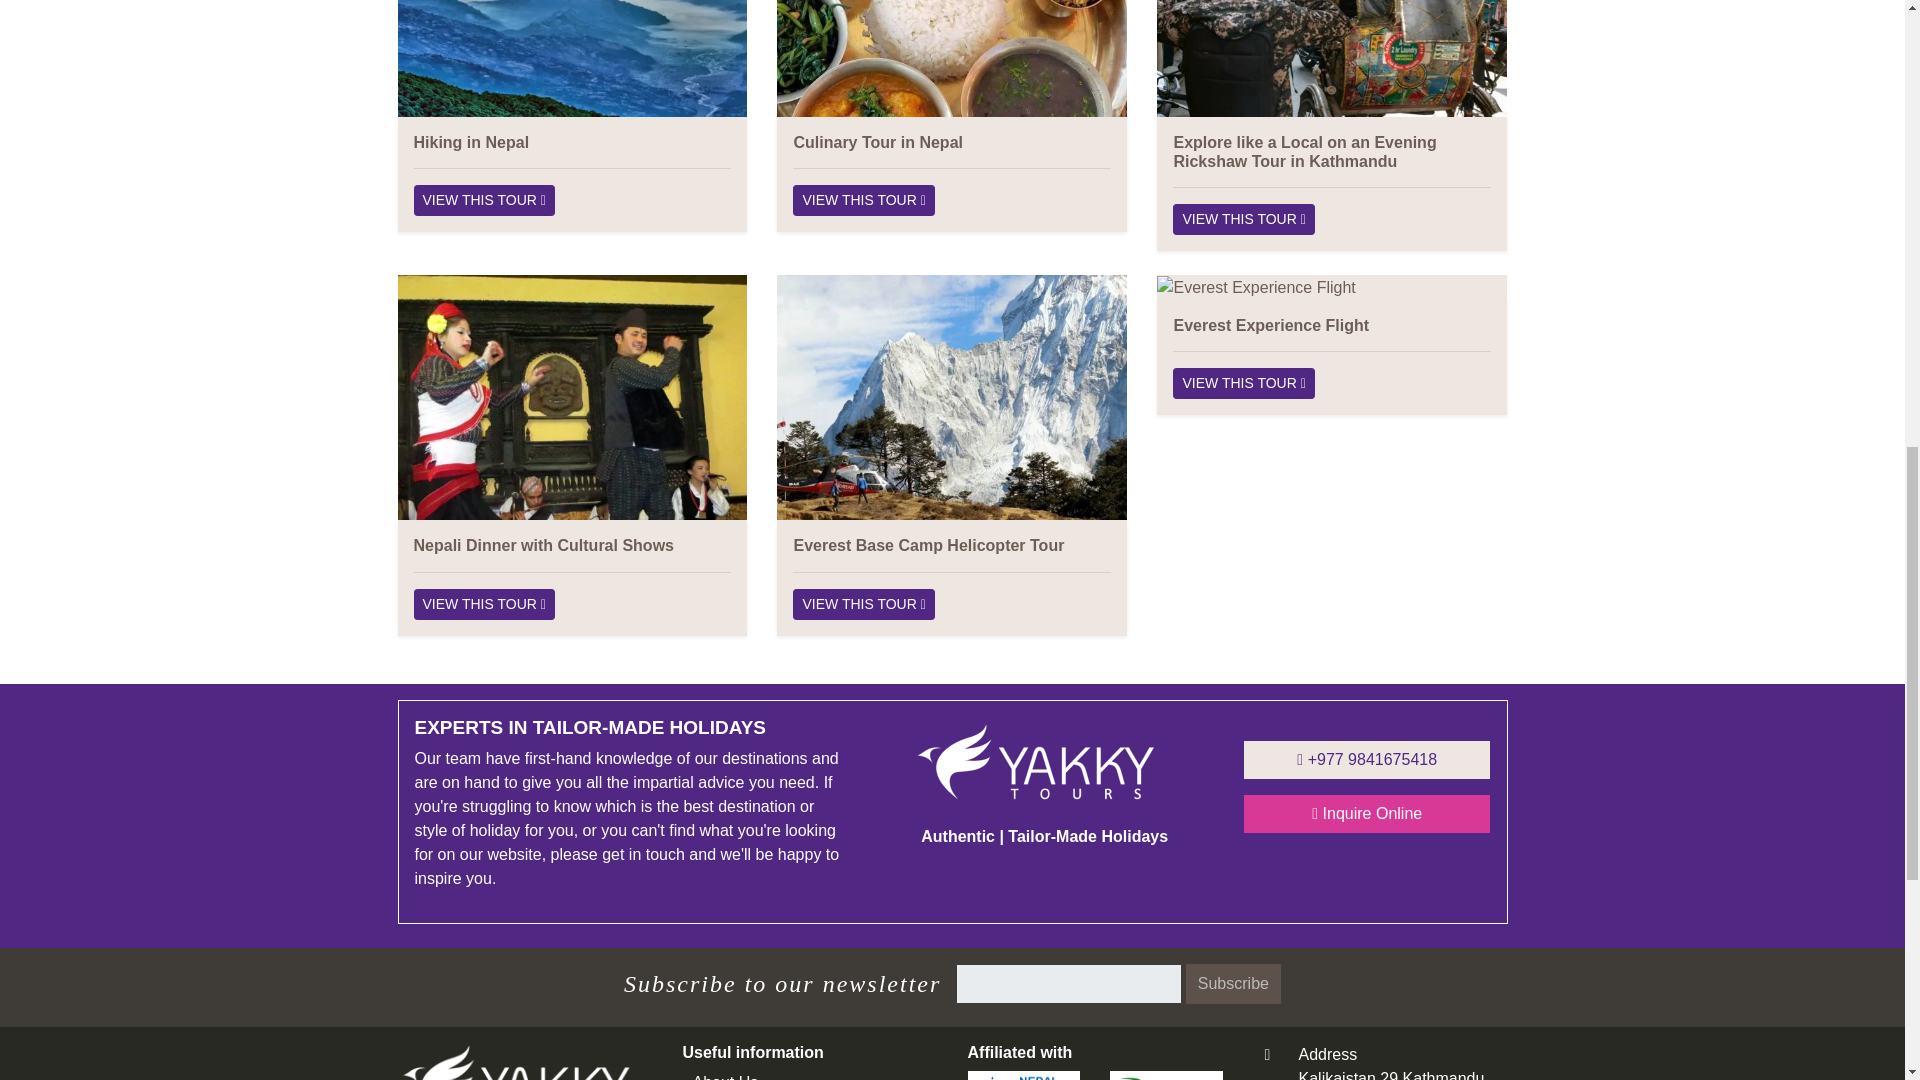 Image resolution: width=1920 pixels, height=1080 pixels. What do you see at coordinates (1243, 220) in the screenshot?
I see `VIEW THIS TOUR` at bounding box center [1243, 220].